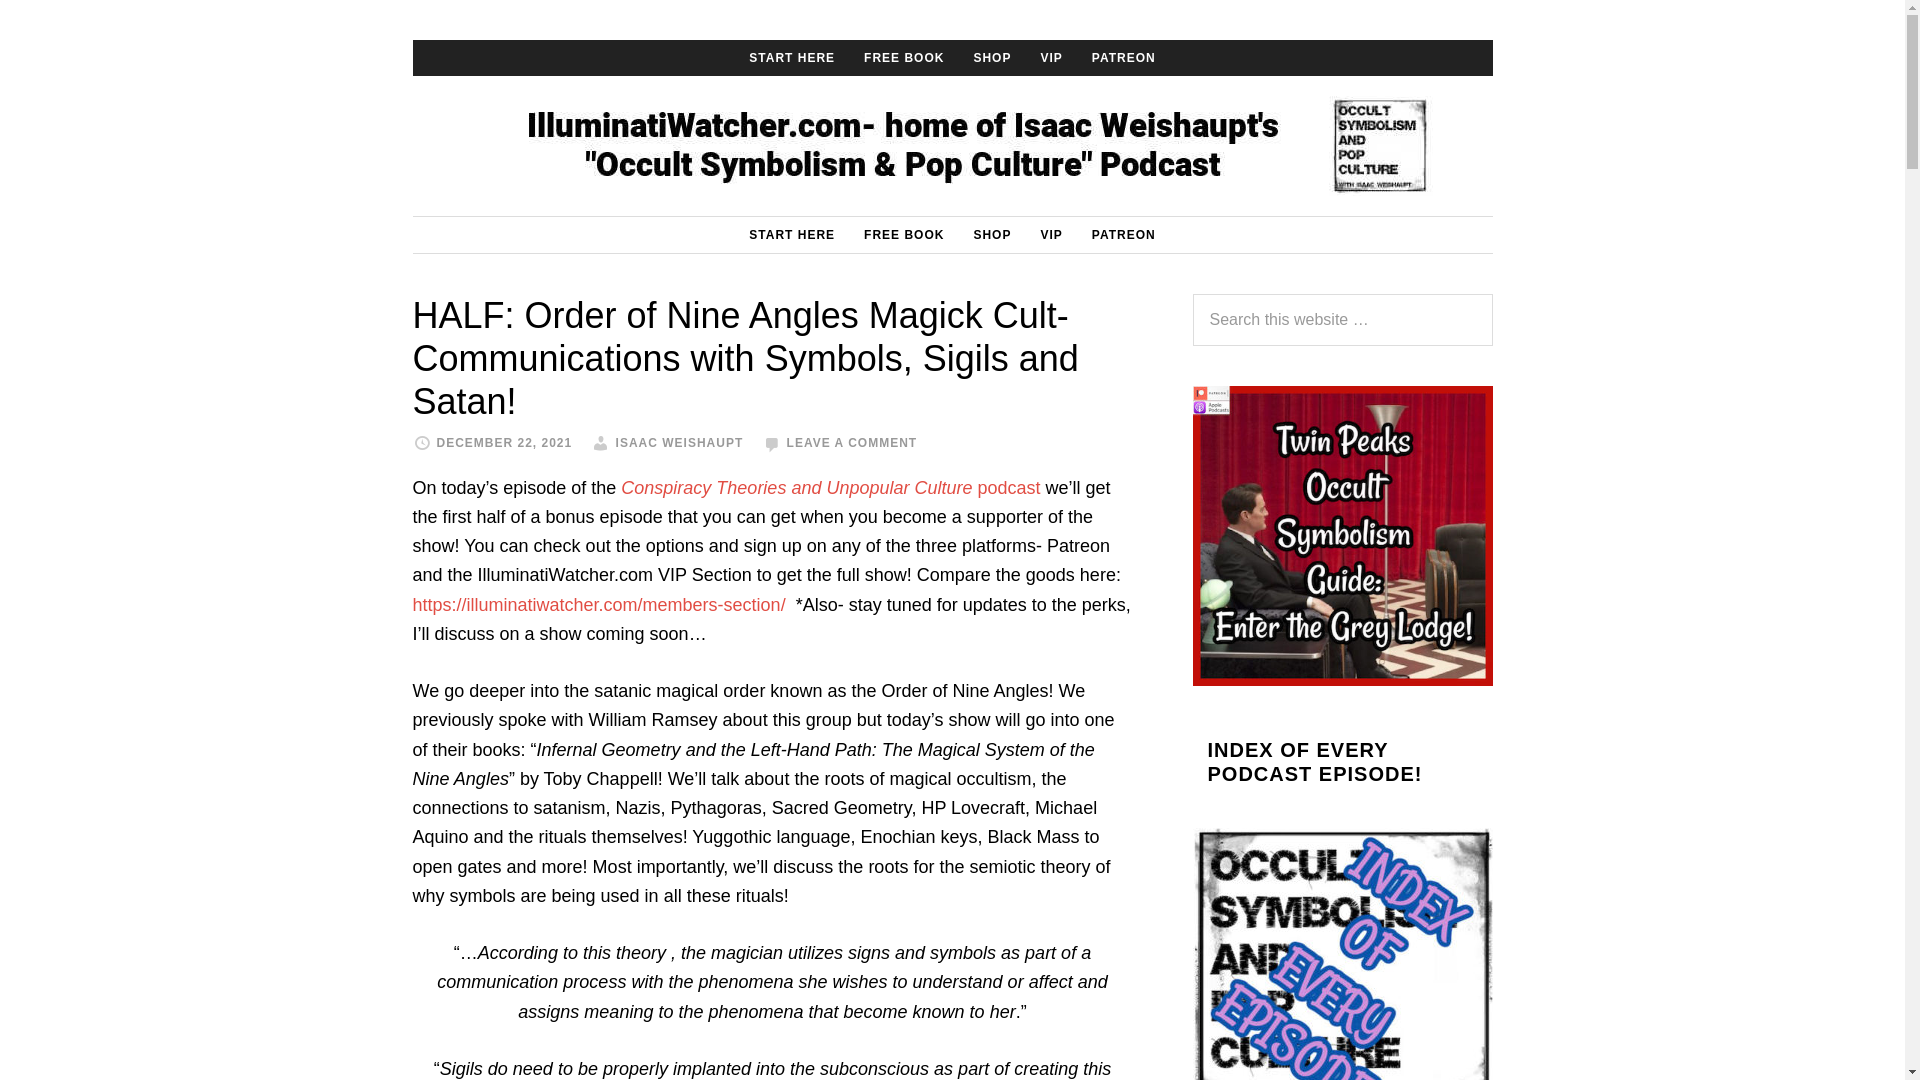  Describe the element at coordinates (680, 443) in the screenshot. I see `ISAAC WEISHAUPT` at that location.